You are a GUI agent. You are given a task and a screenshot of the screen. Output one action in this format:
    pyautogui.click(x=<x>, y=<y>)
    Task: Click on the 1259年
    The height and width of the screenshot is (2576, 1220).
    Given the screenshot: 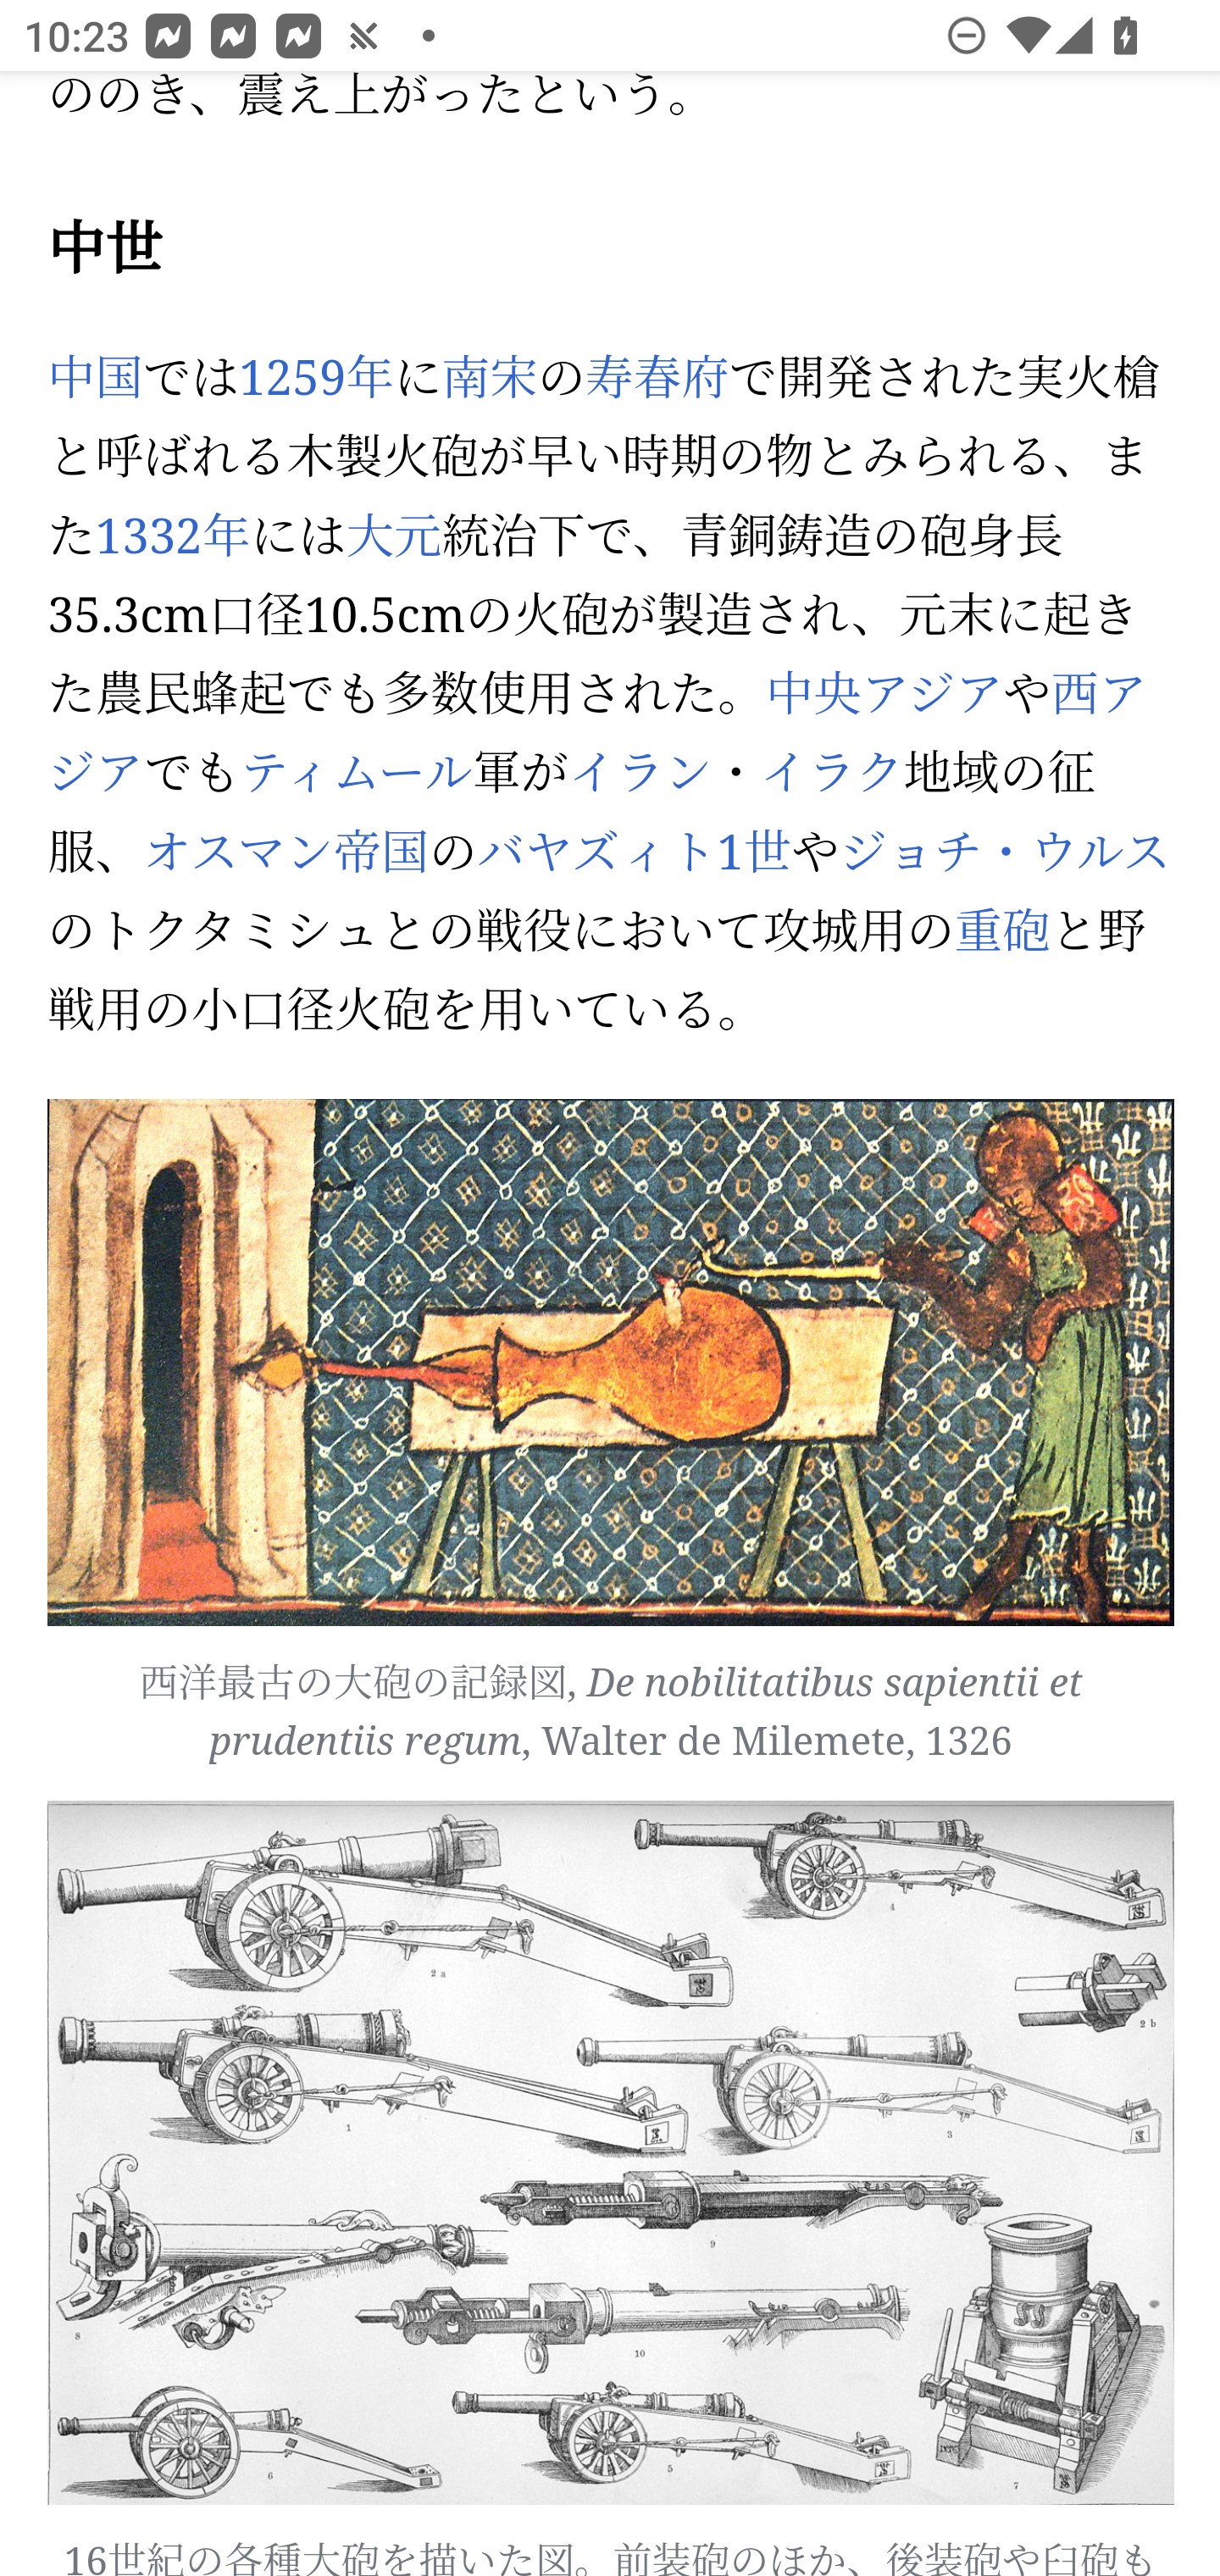 What is the action you would take?
    pyautogui.click(x=315, y=380)
    